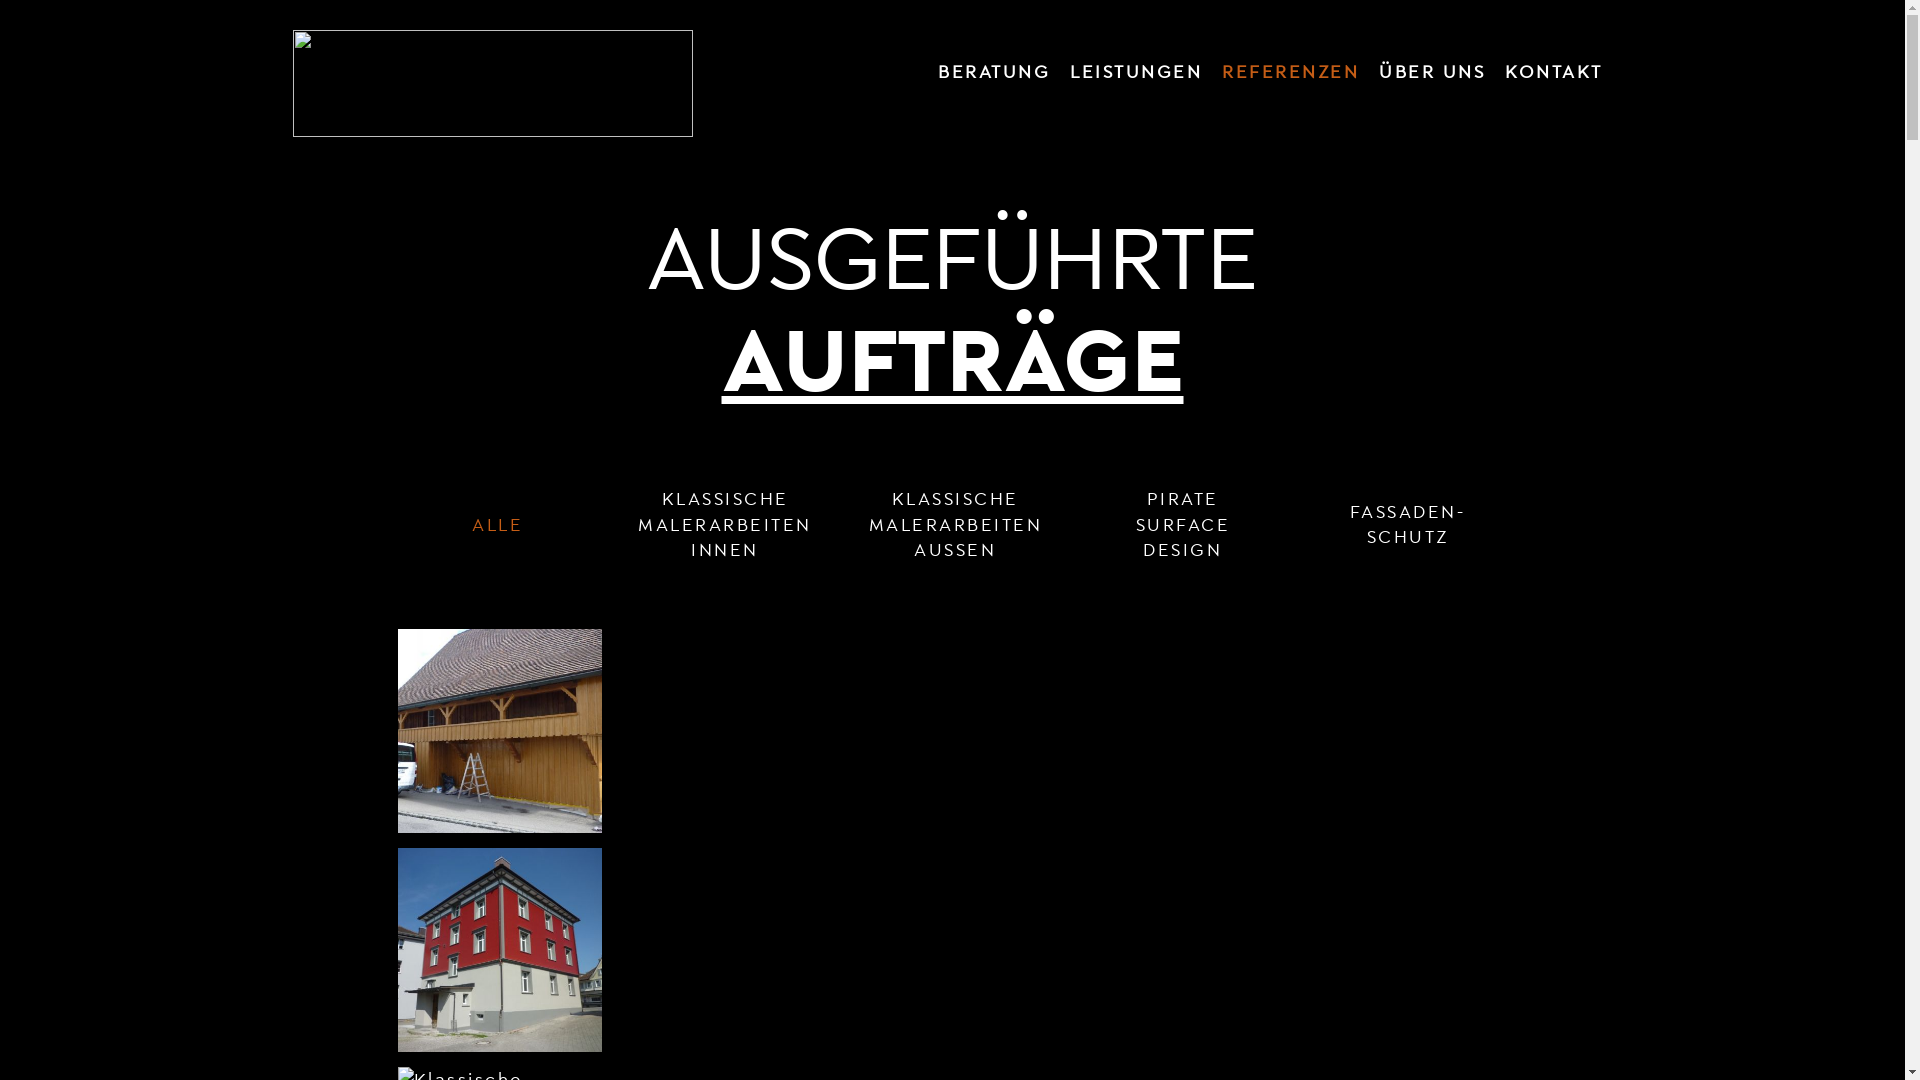 This screenshot has width=1920, height=1080. What do you see at coordinates (1554, 76) in the screenshot?
I see `KONTAKT` at bounding box center [1554, 76].